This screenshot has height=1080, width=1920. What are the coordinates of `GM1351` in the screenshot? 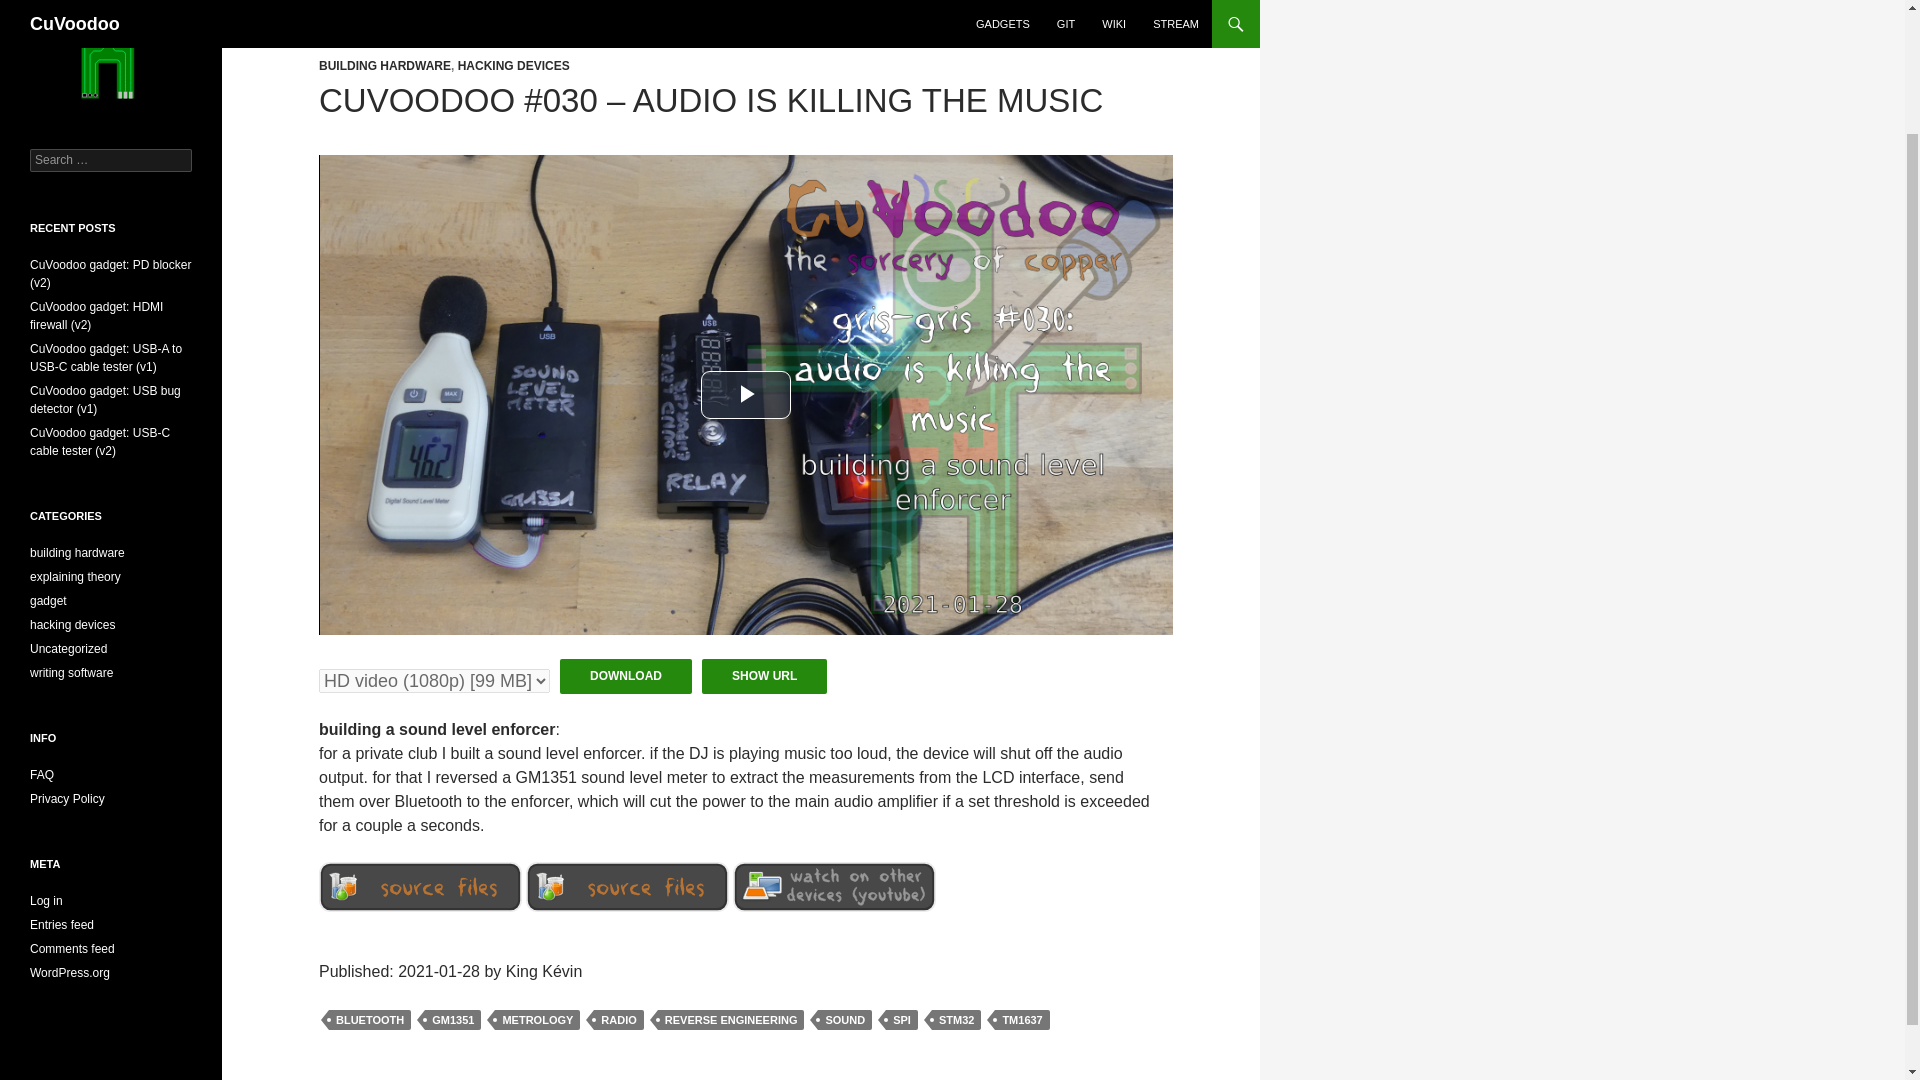 It's located at (452, 1020).